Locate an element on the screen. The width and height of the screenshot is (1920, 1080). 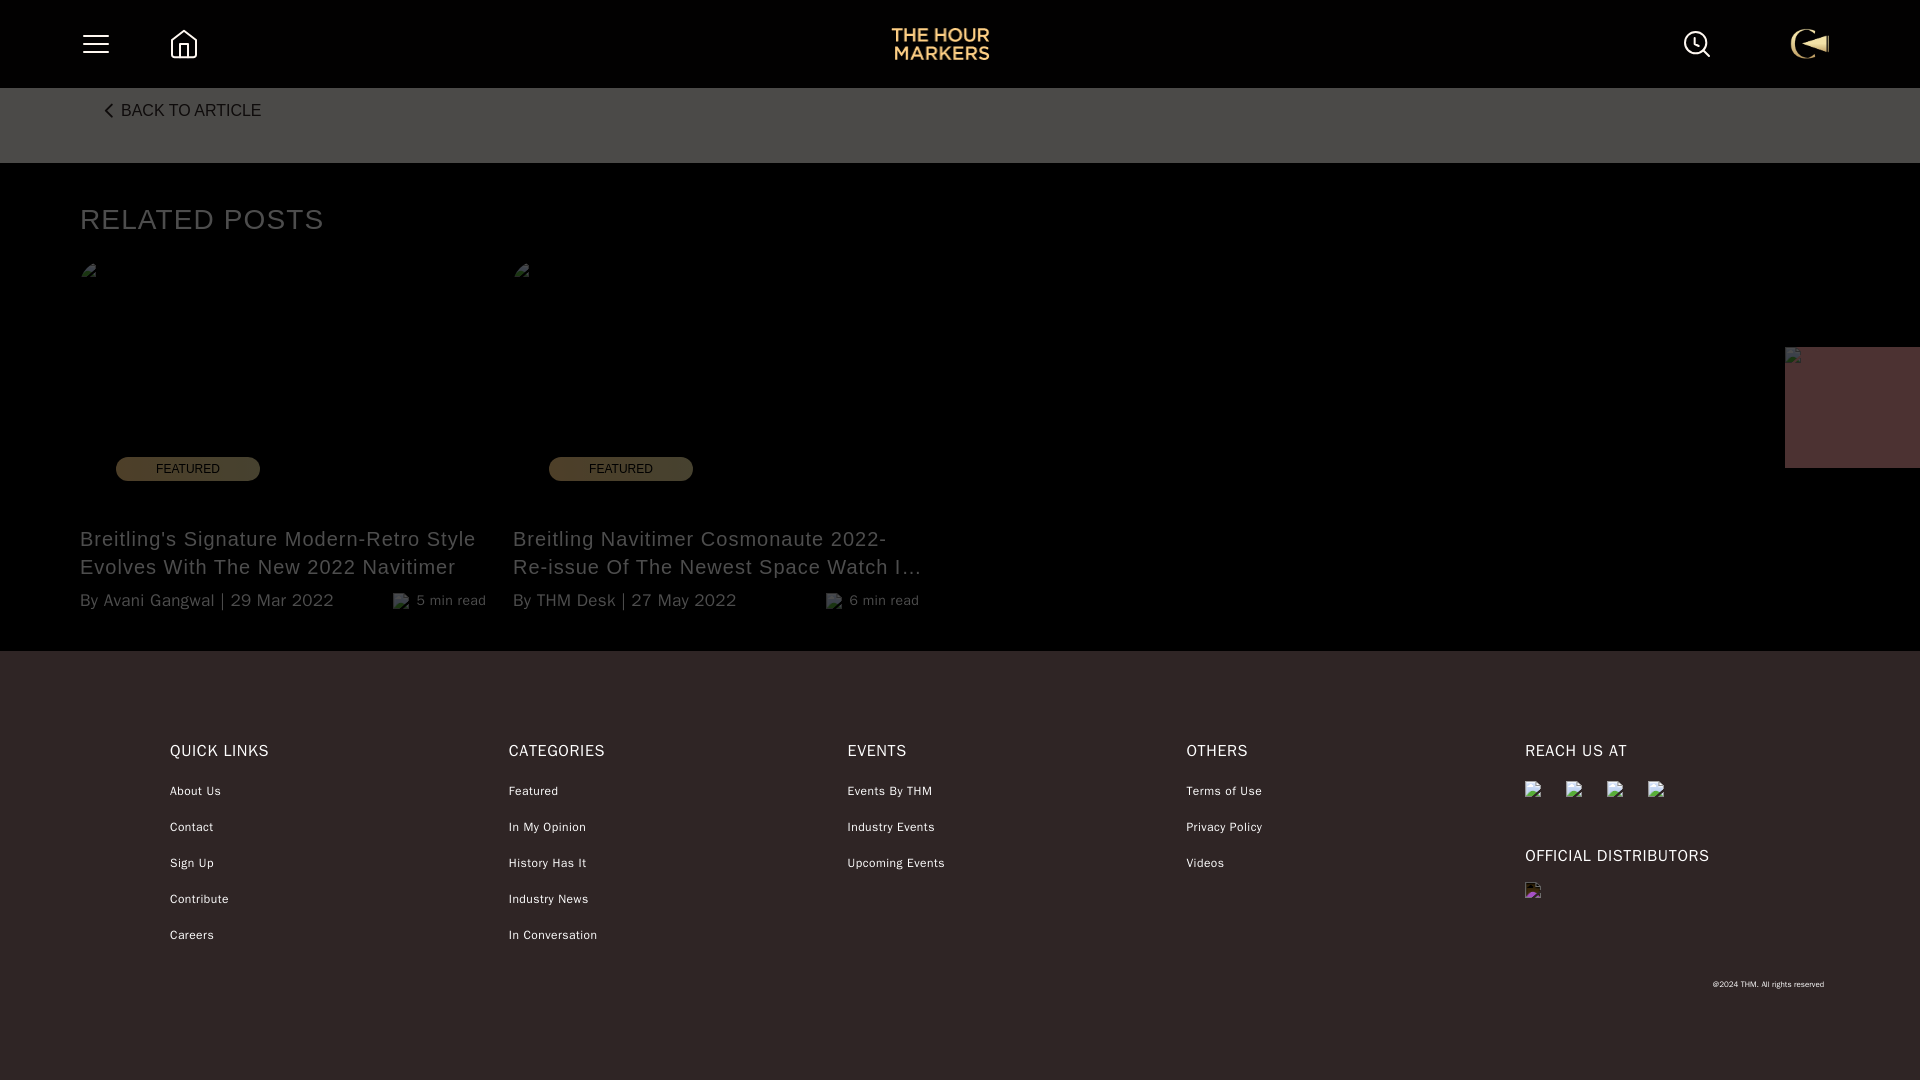
Contact is located at coordinates (199, 826).